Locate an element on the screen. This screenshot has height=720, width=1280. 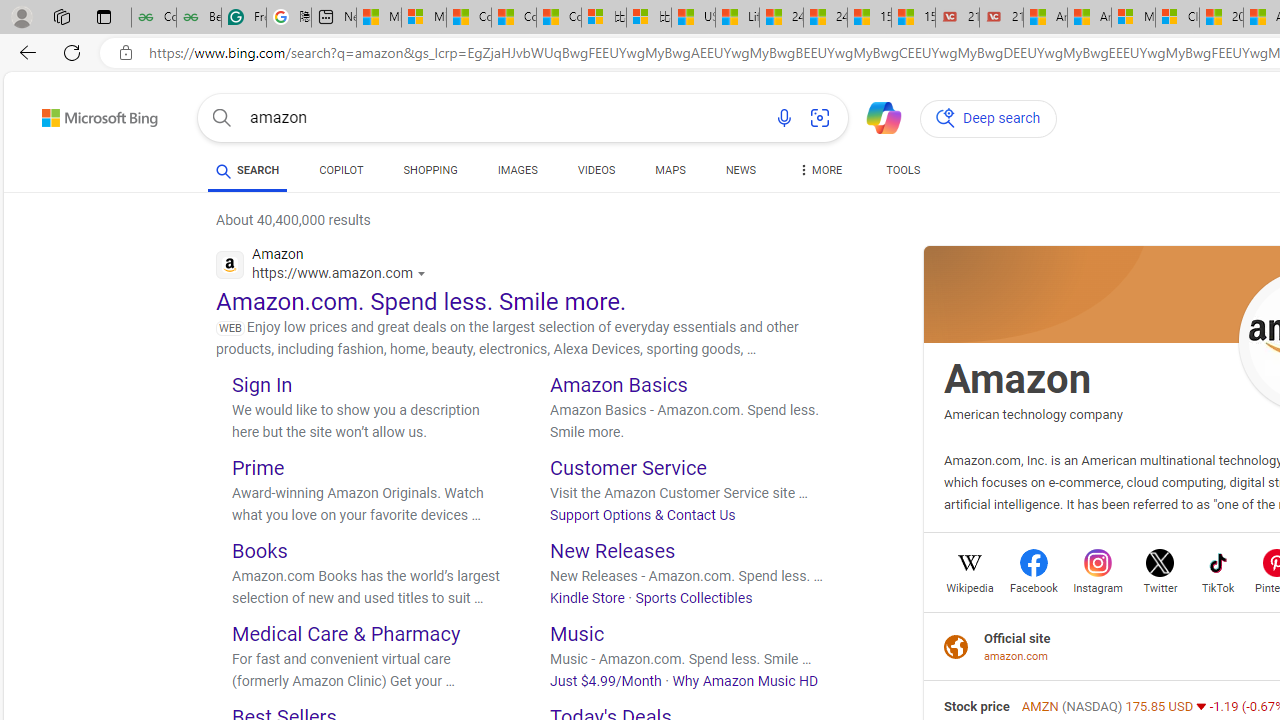
SEARCH is located at coordinates (248, 170).